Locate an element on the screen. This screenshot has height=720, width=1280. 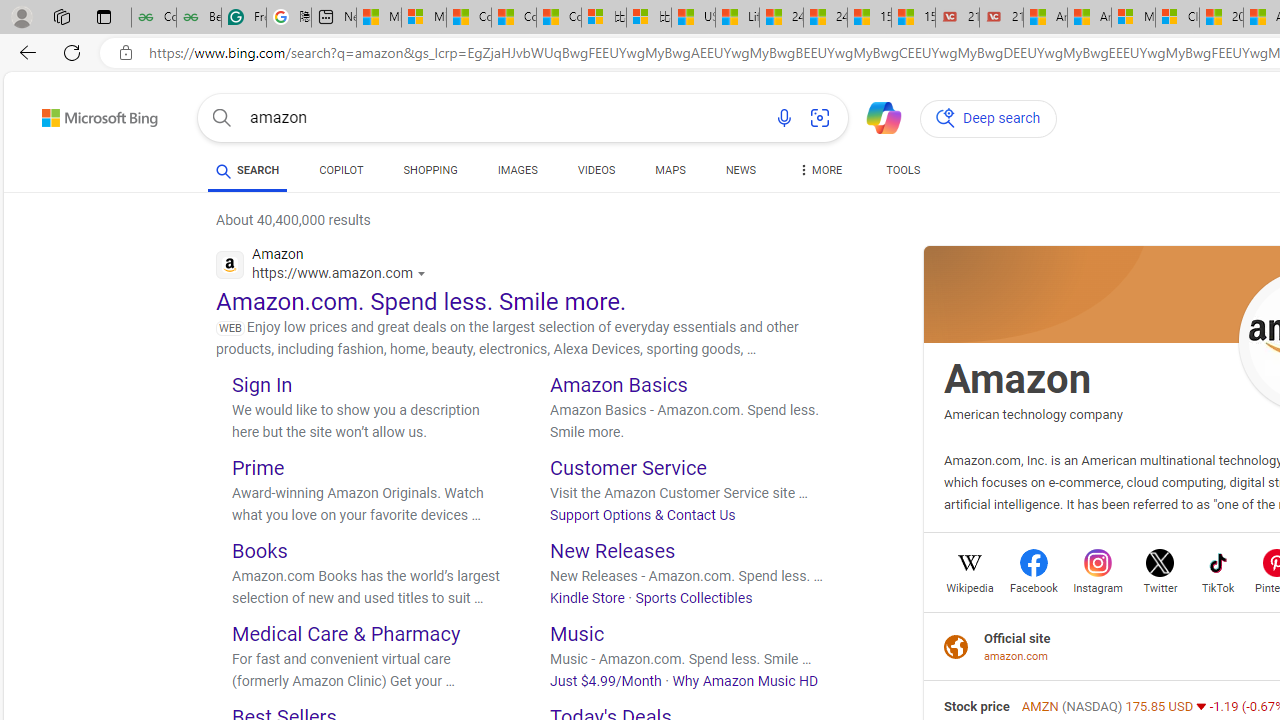
SEARCH is located at coordinates (248, 170).